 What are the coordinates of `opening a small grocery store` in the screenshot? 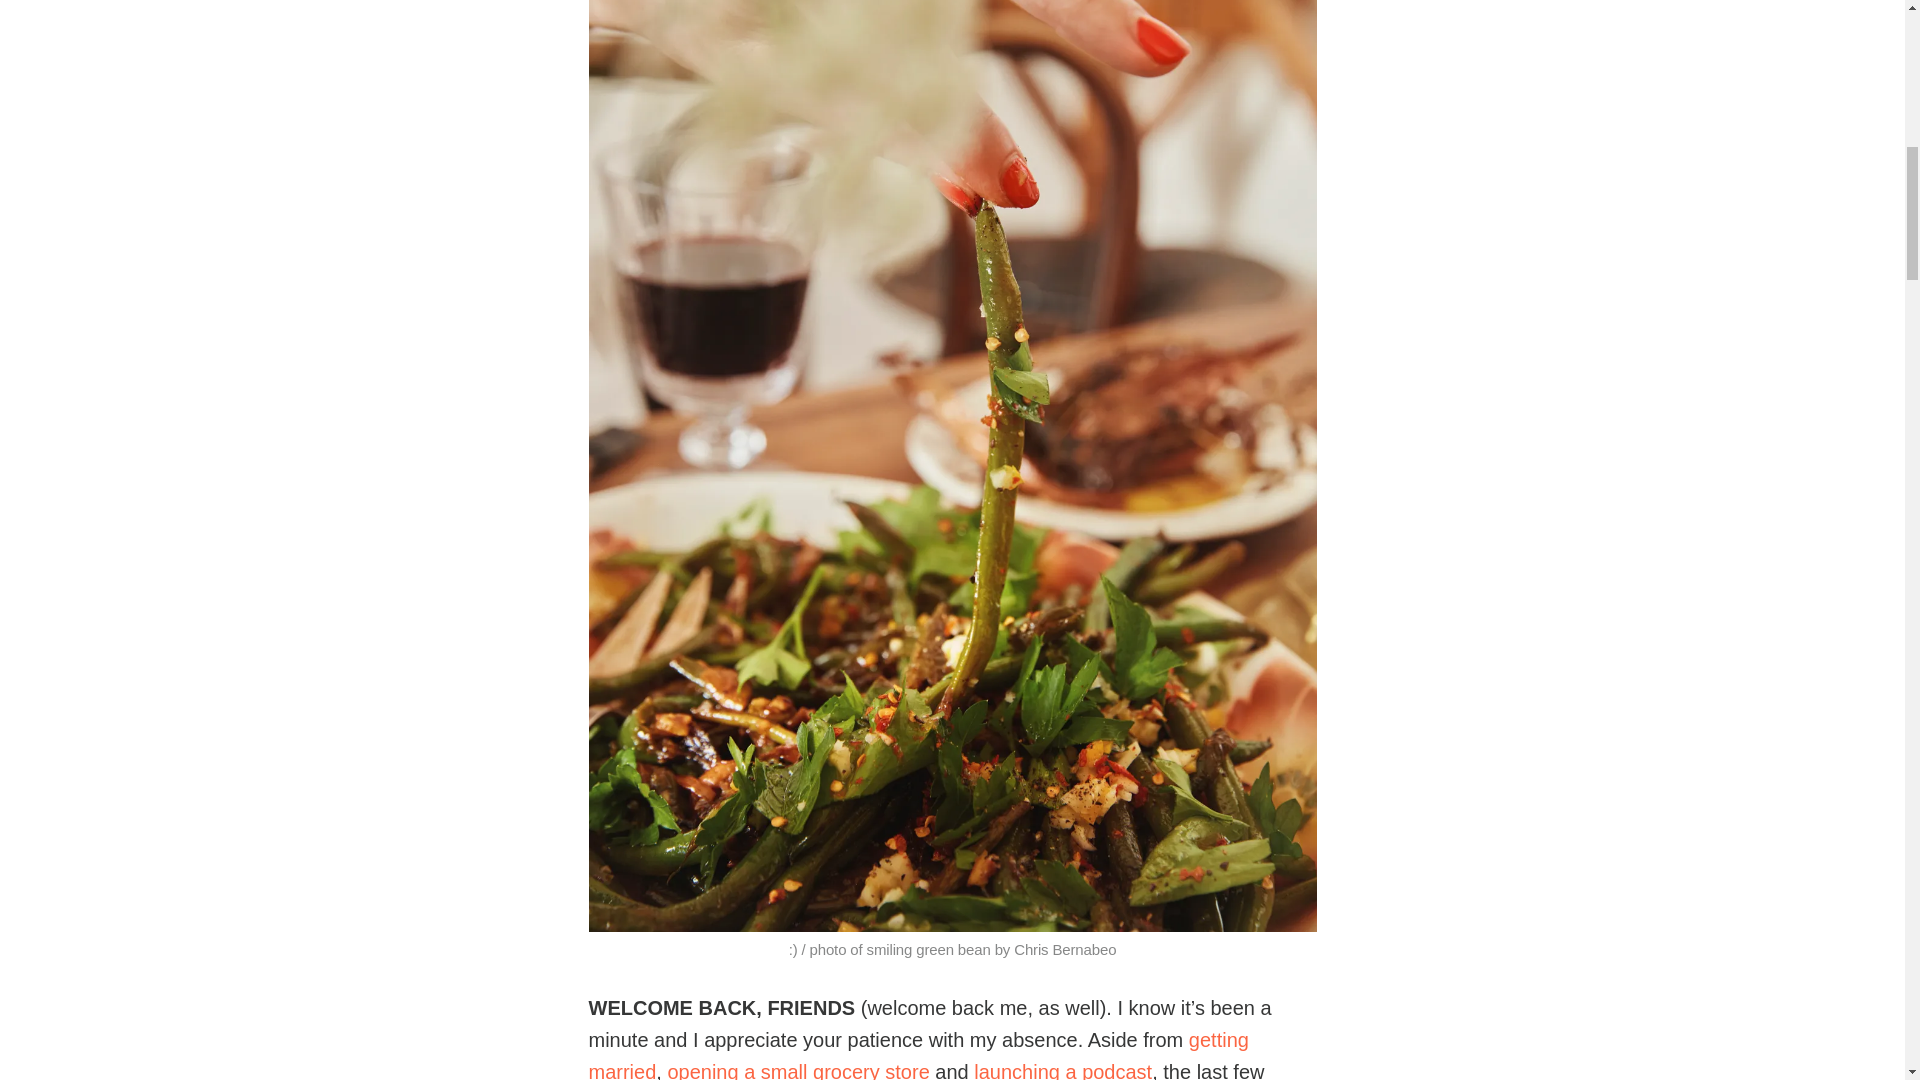 It's located at (798, 1070).